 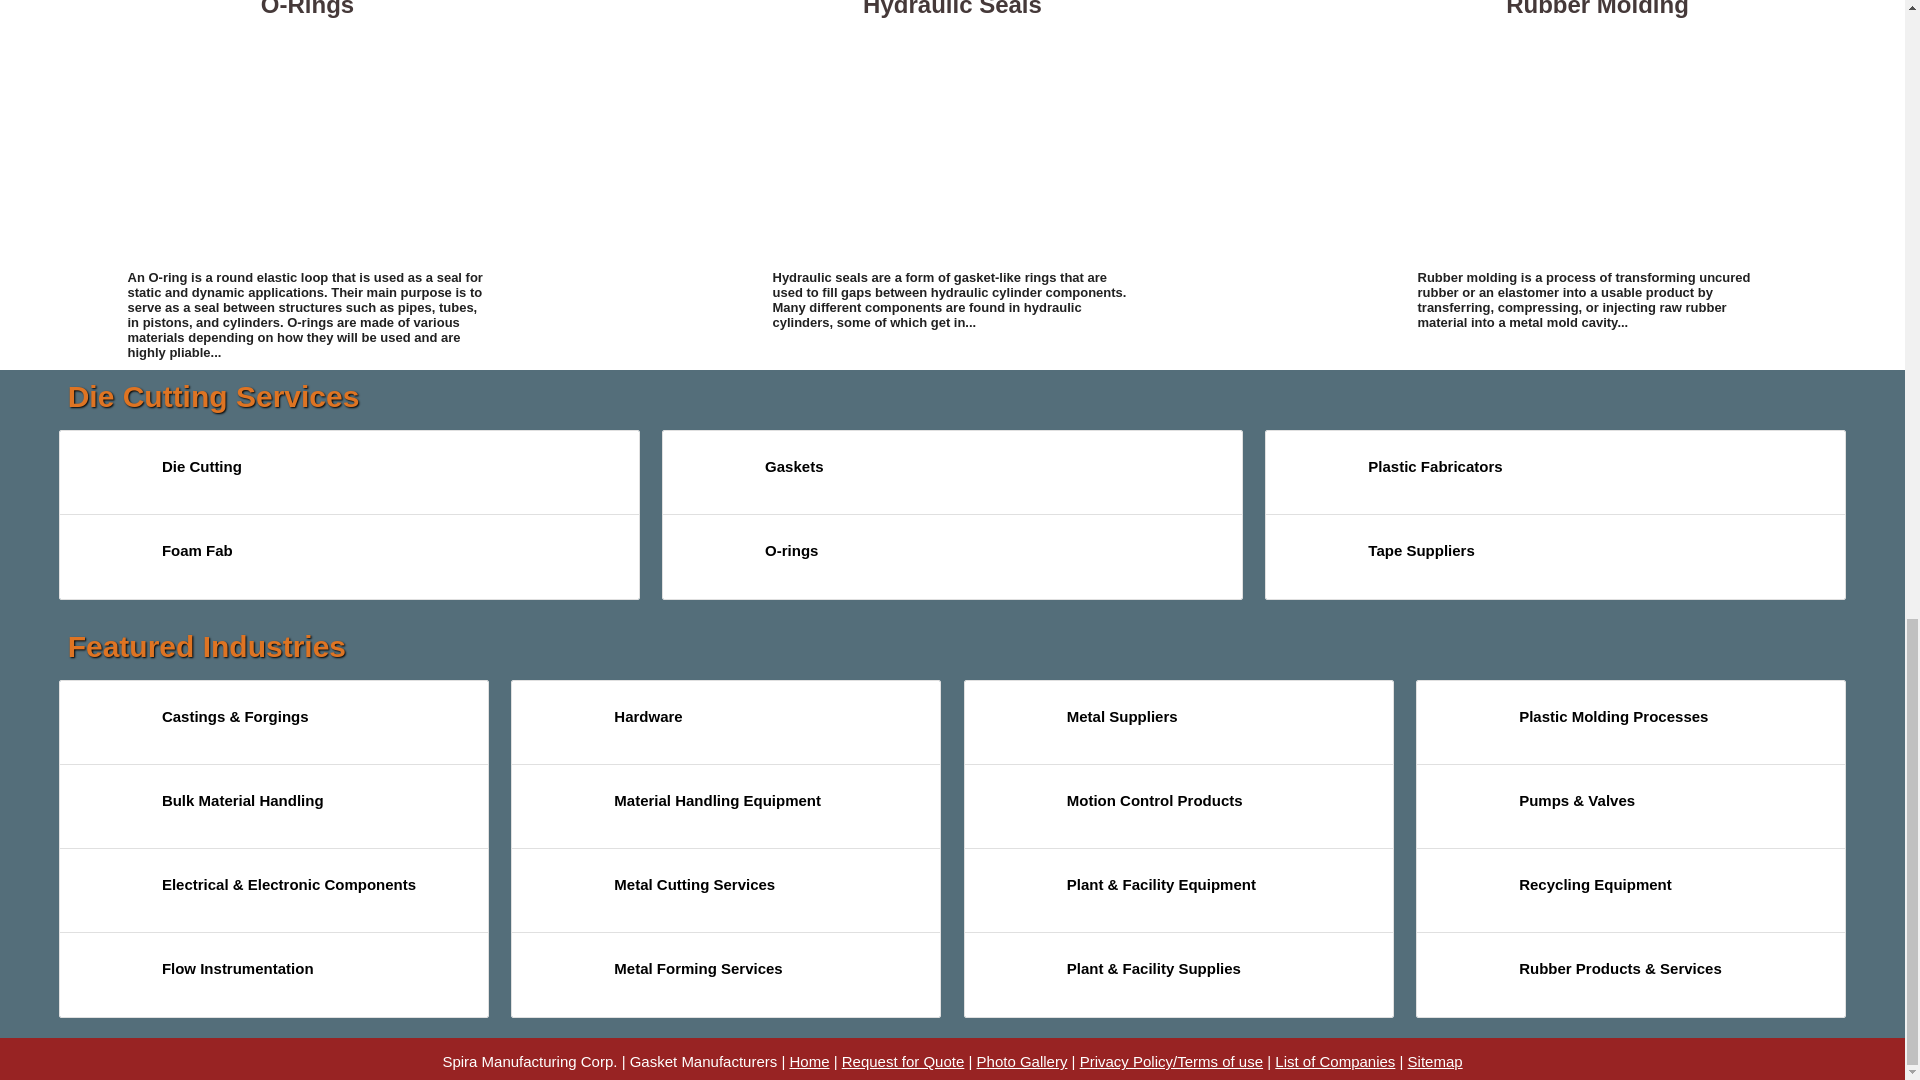 I want to click on Die Cutting, so click(x=110, y=476).